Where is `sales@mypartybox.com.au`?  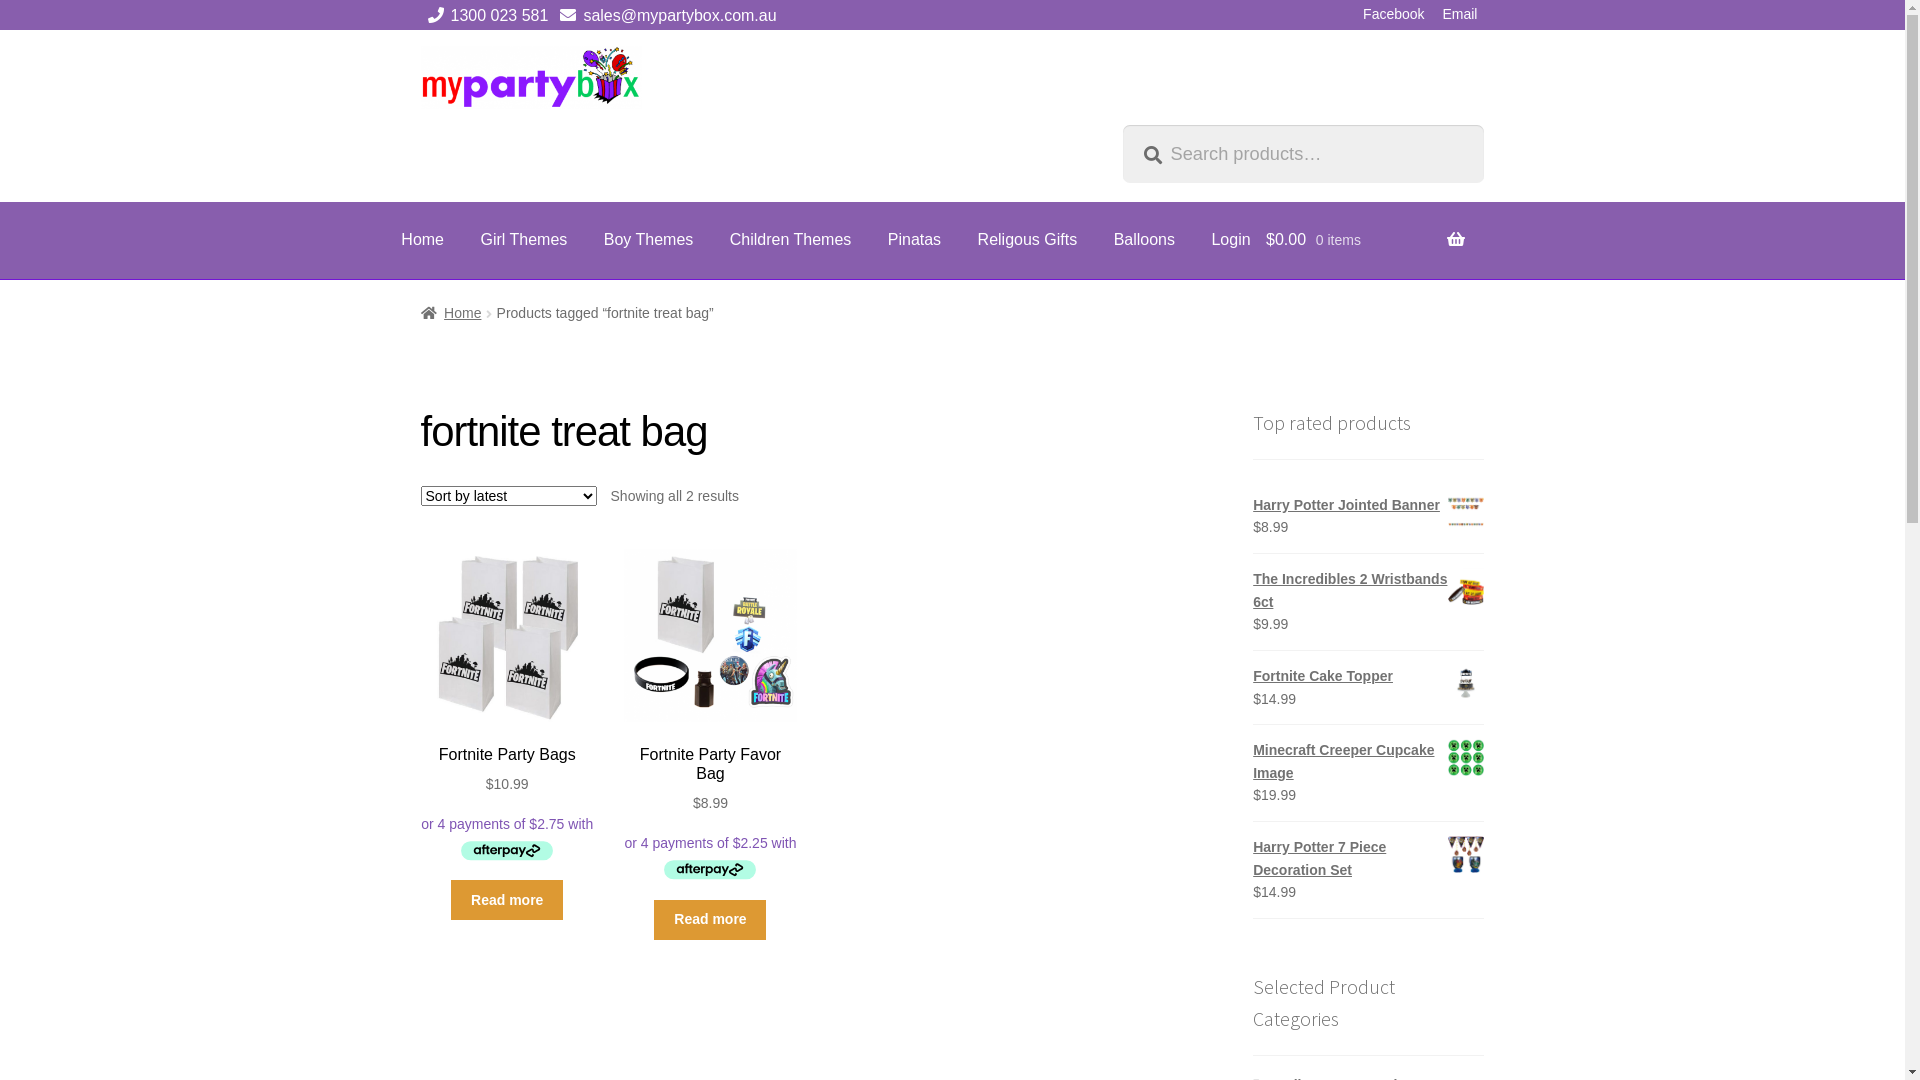 sales@mypartybox.com.au is located at coordinates (664, 16).